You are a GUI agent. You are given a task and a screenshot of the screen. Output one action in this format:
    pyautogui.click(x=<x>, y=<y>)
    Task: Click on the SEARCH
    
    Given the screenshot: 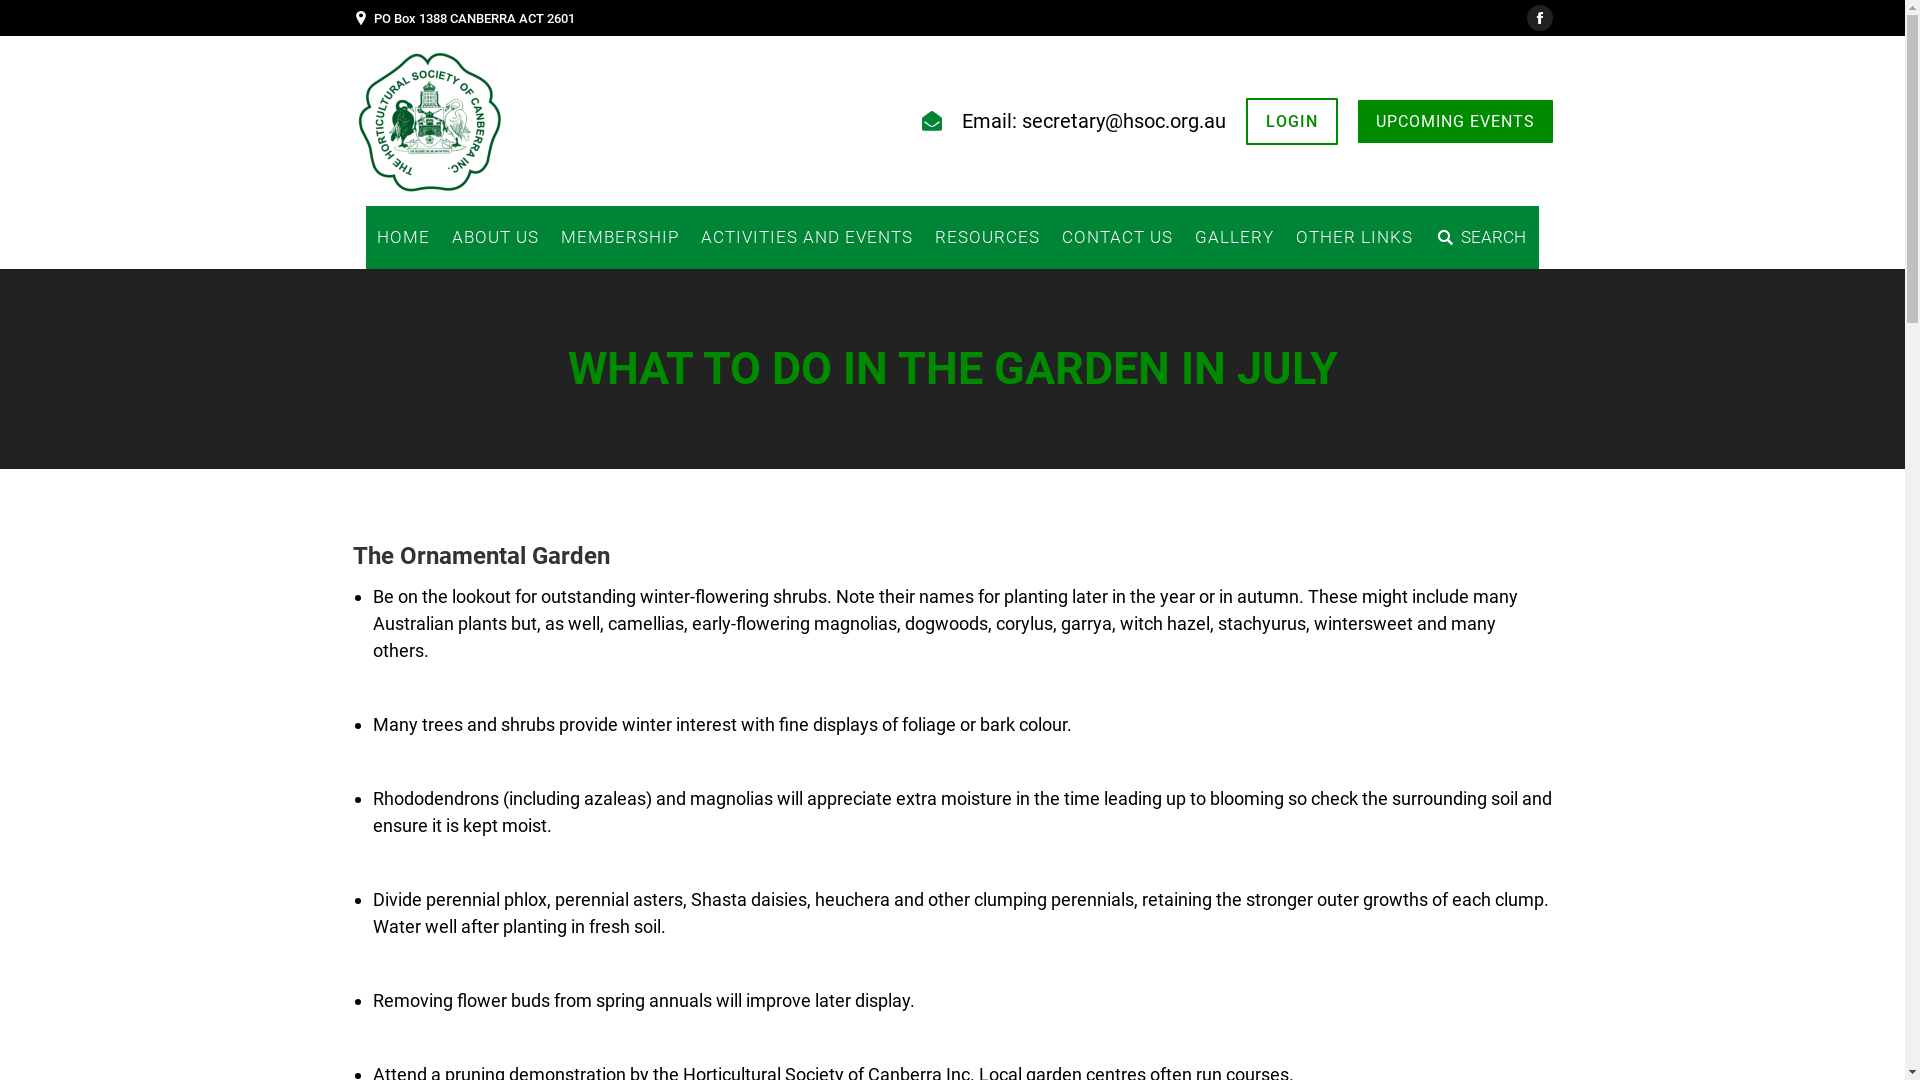 What is the action you would take?
    pyautogui.click(x=1481, y=238)
    